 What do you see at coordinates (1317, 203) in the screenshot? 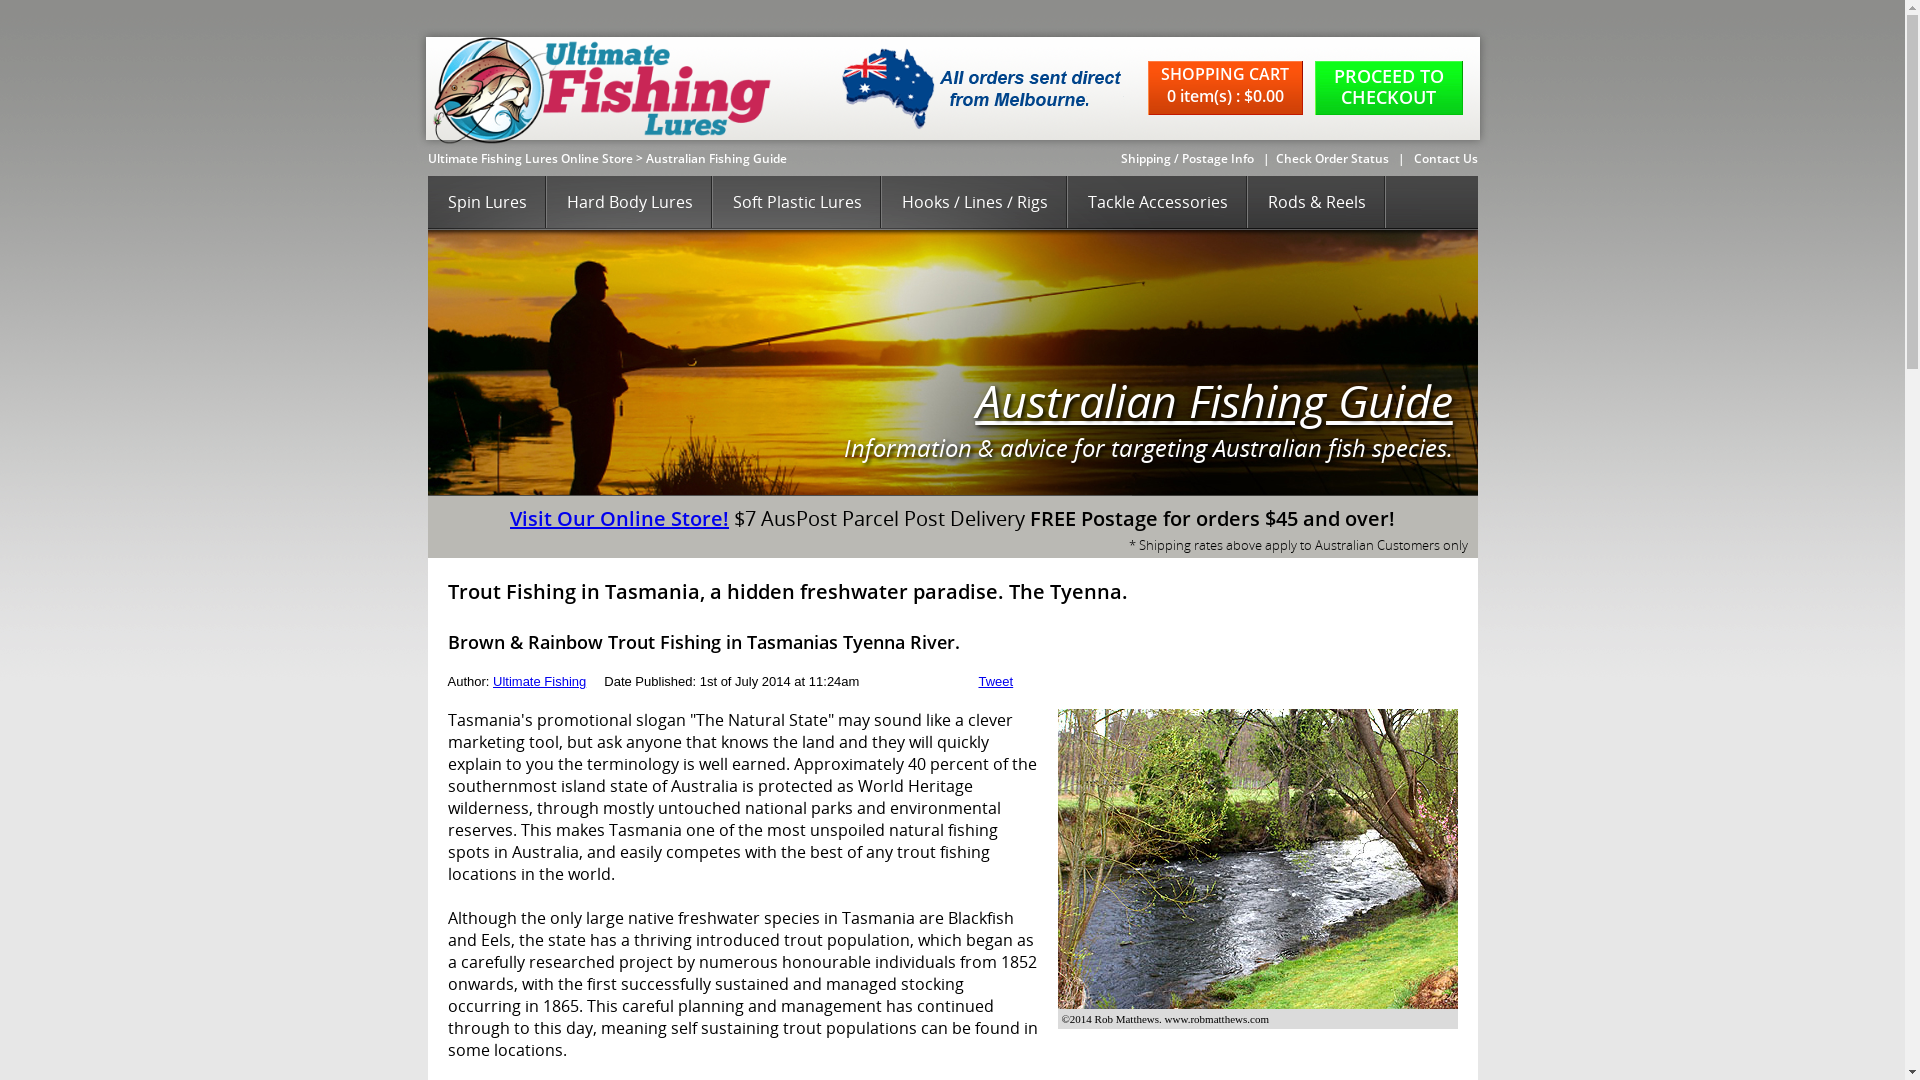
I see `Rods & Reels` at bounding box center [1317, 203].